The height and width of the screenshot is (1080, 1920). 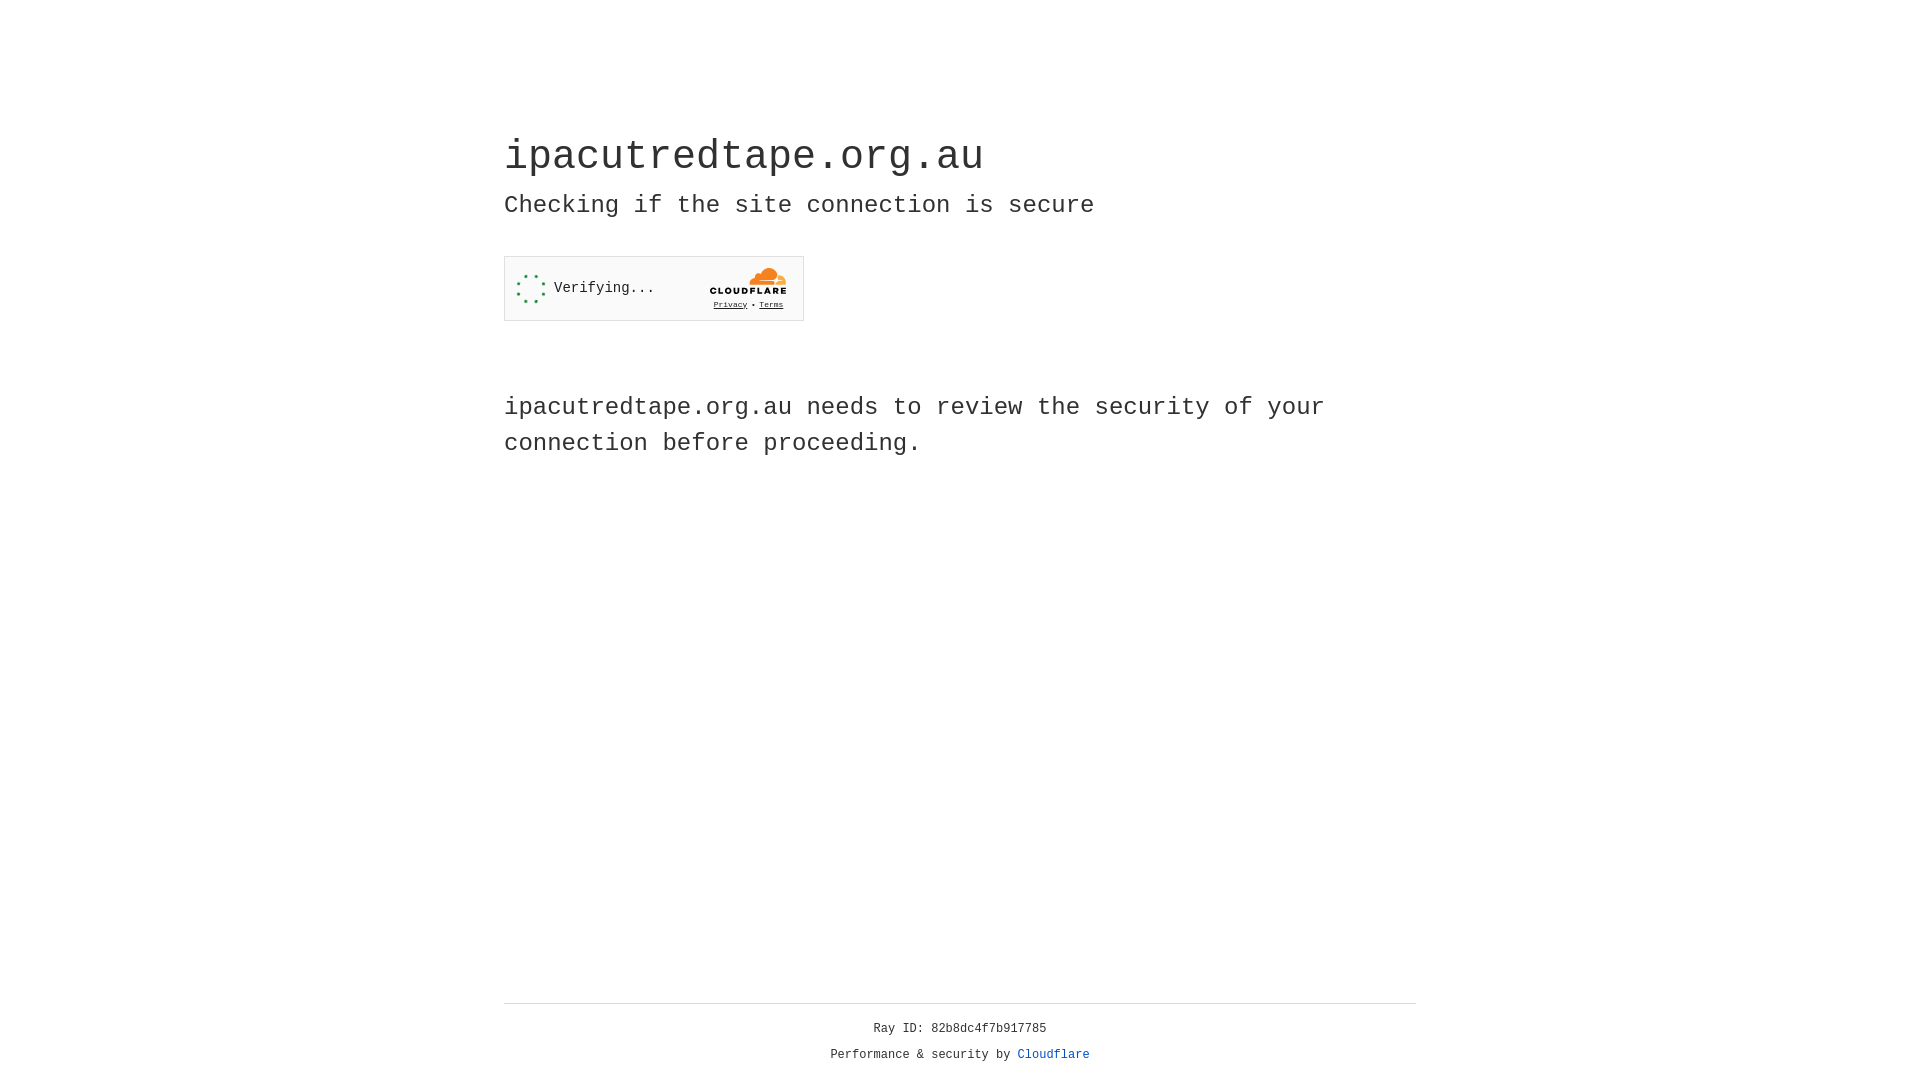 What do you see at coordinates (654, 288) in the screenshot?
I see `Widget containing a Cloudflare security challenge` at bounding box center [654, 288].